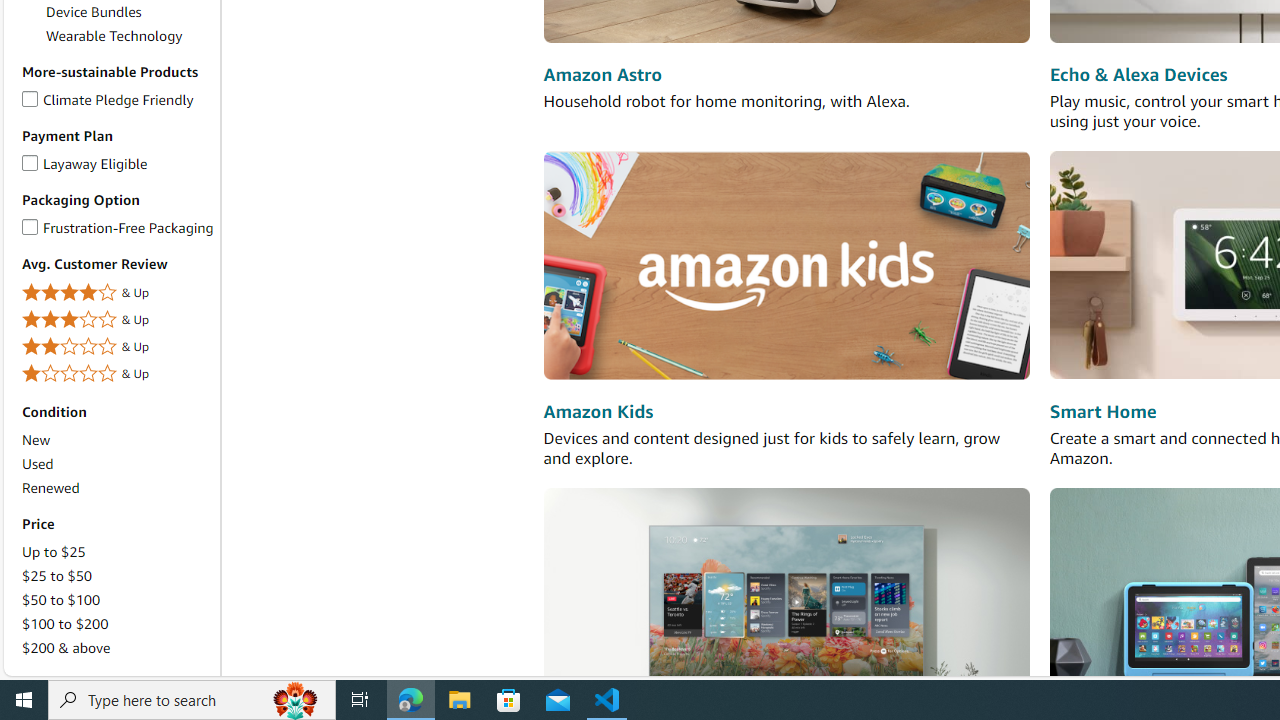 Image resolution: width=1280 pixels, height=720 pixels. What do you see at coordinates (117, 576) in the screenshot?
I see `$25 to $50` at bounding box center [117, 576].